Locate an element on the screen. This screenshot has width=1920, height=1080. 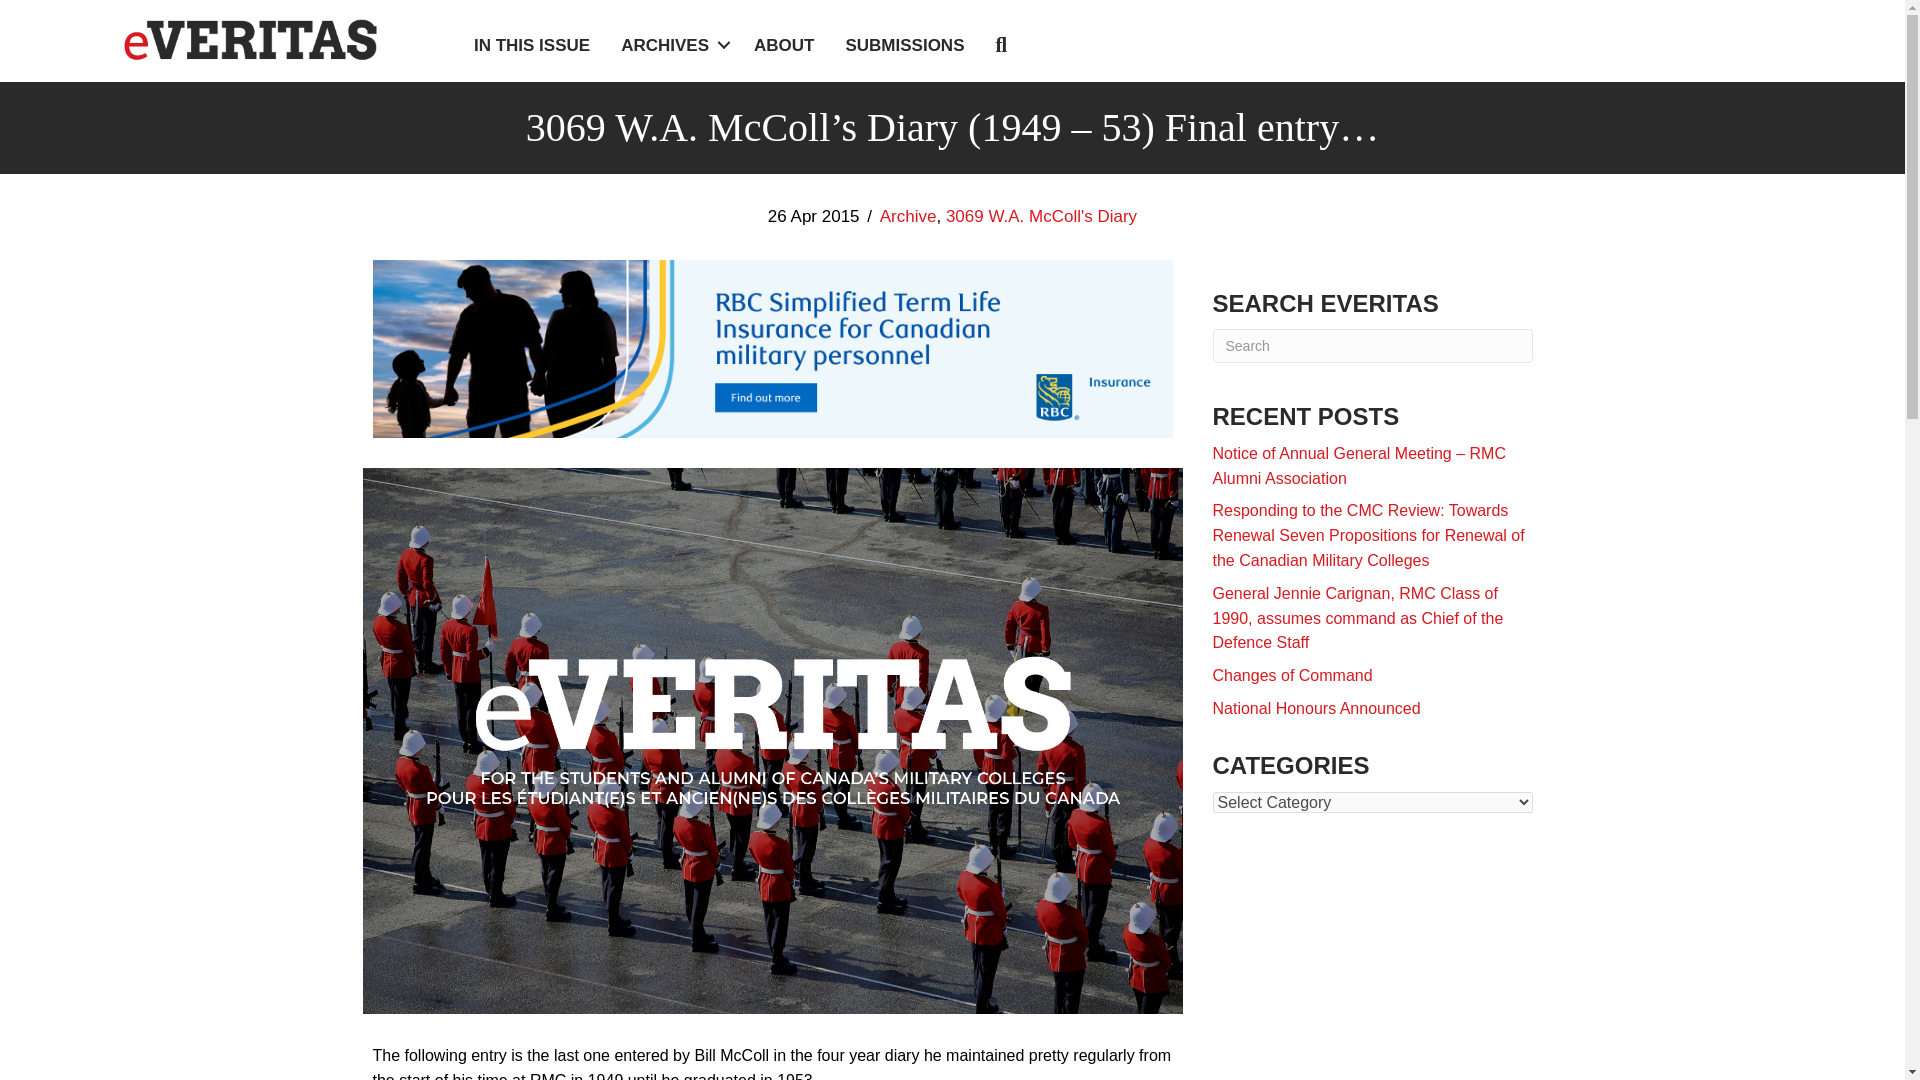
IN THIS ISSUE is located at coordinates (531, 45).